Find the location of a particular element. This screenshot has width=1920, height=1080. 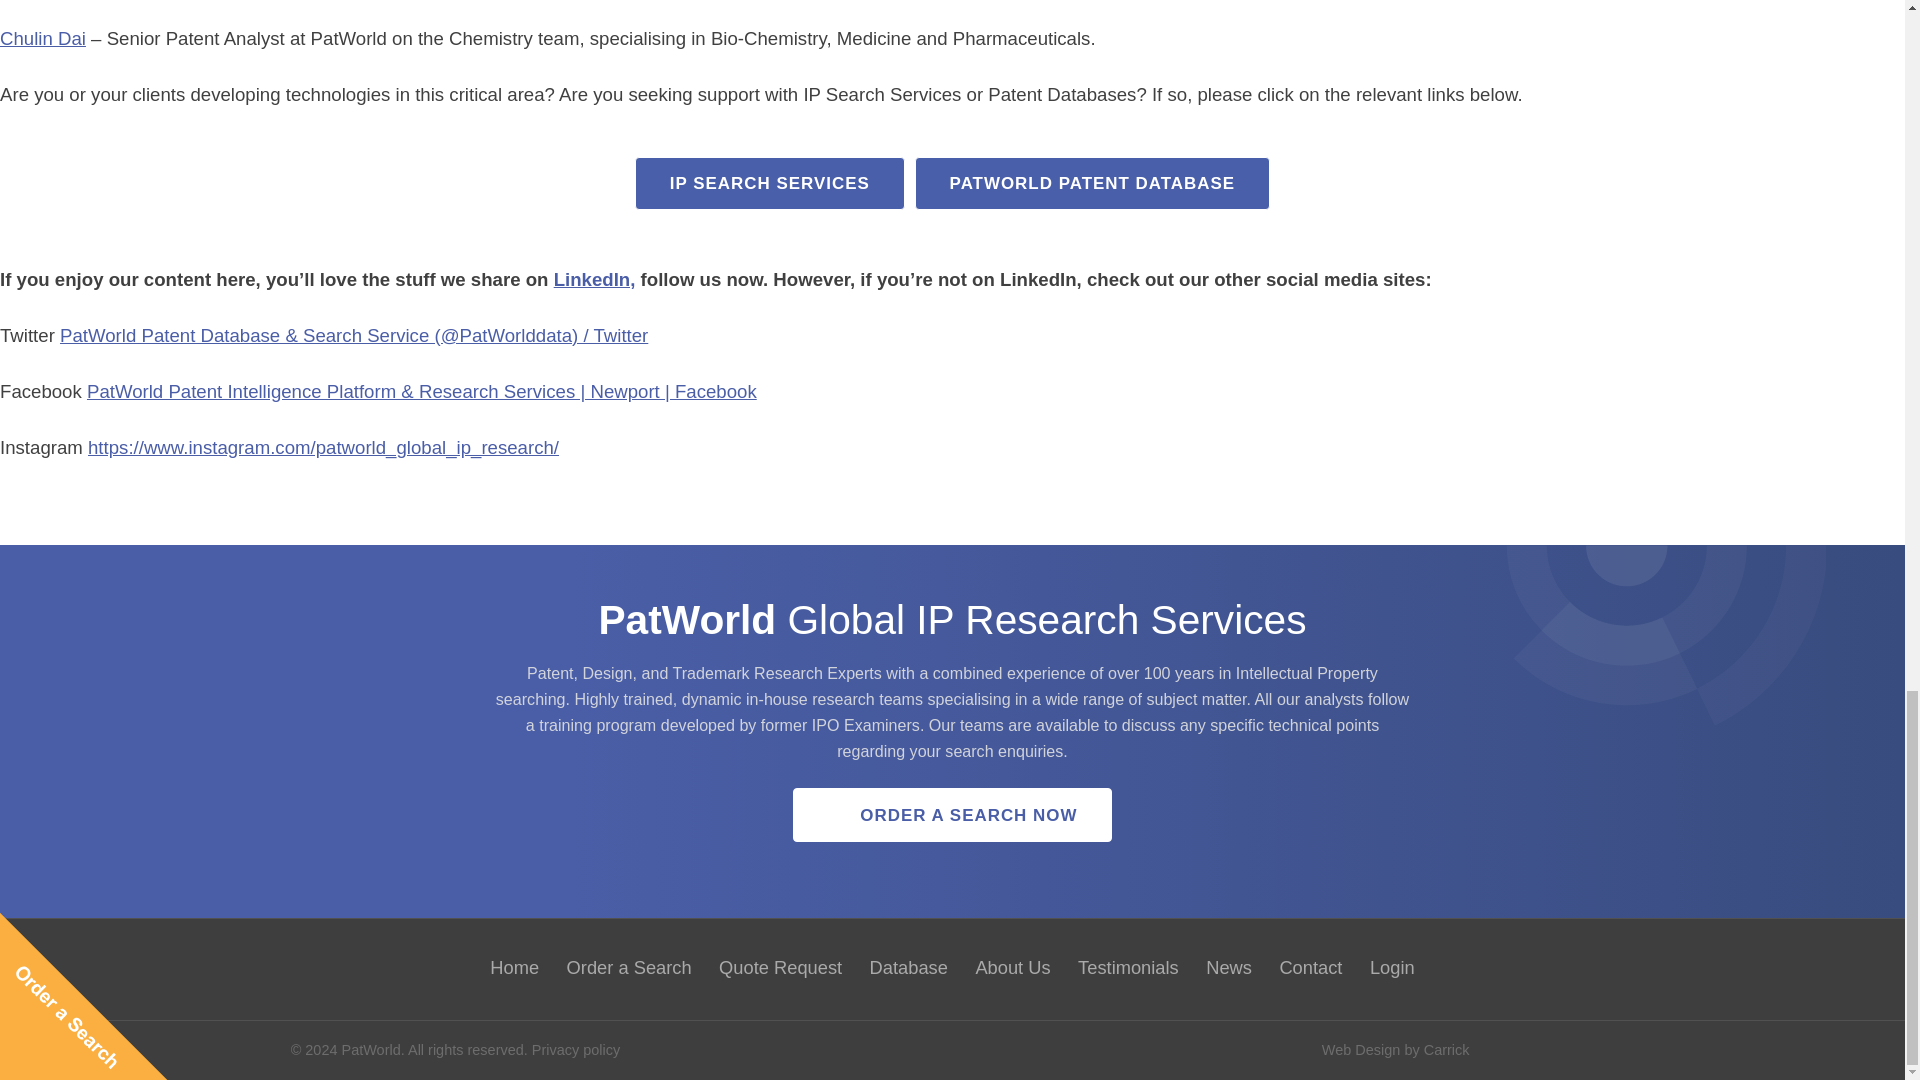

Chulin Dai is located at coordinates (43, 38).